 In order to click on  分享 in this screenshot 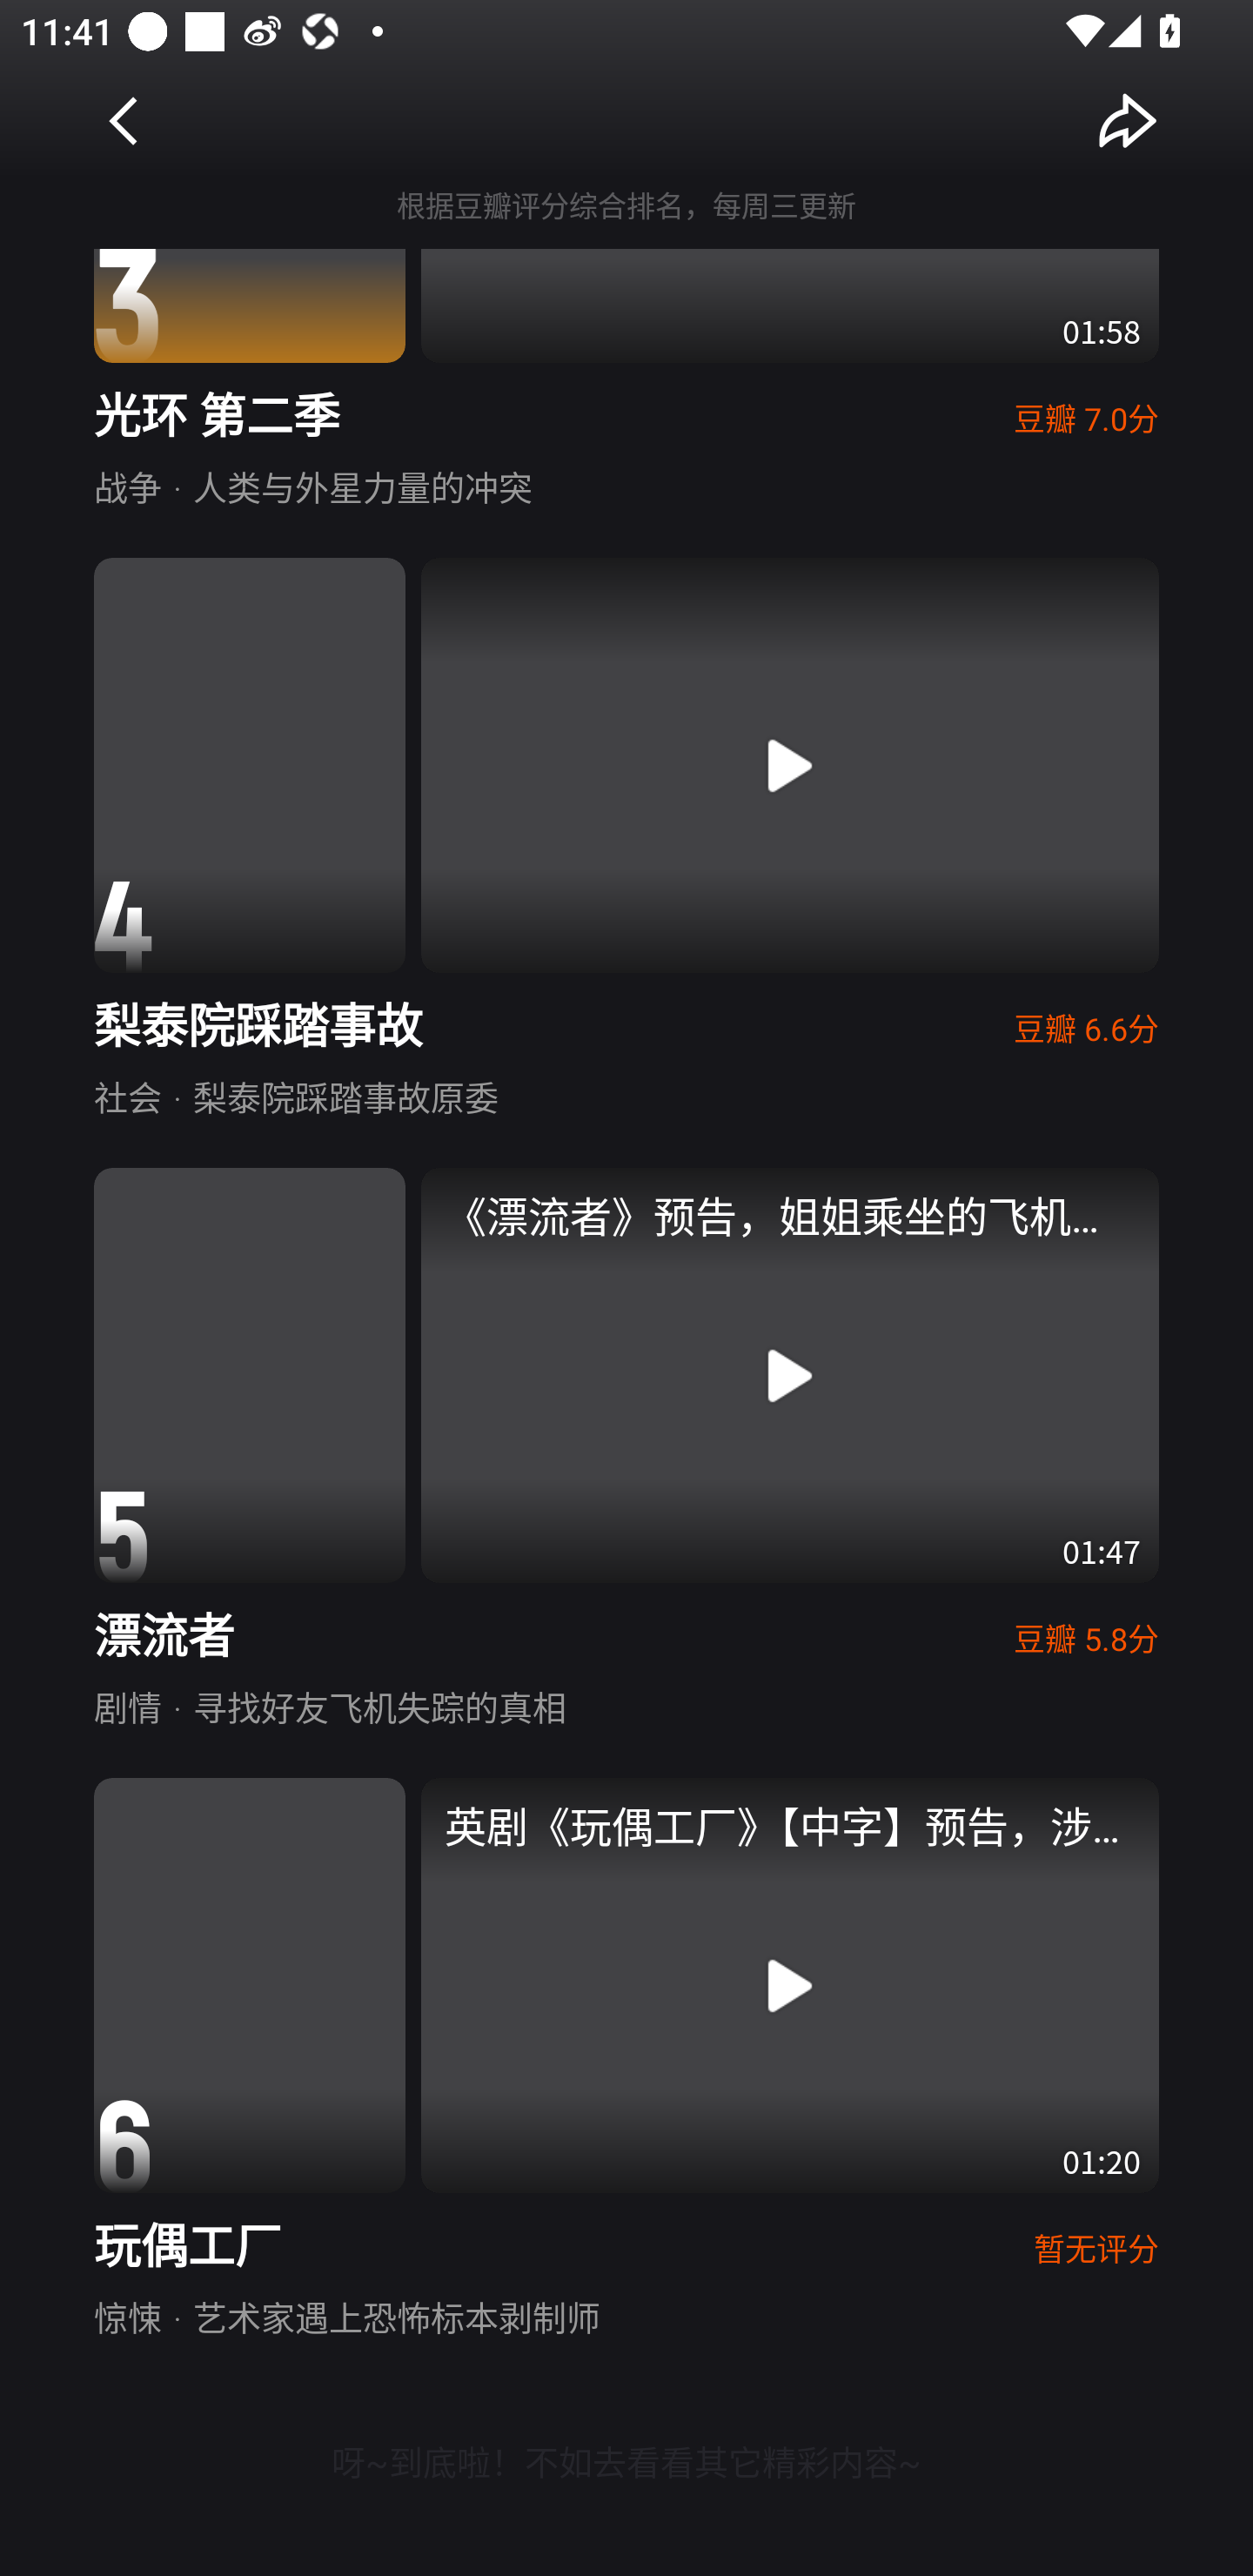, I will do `click(1128, 119)`.